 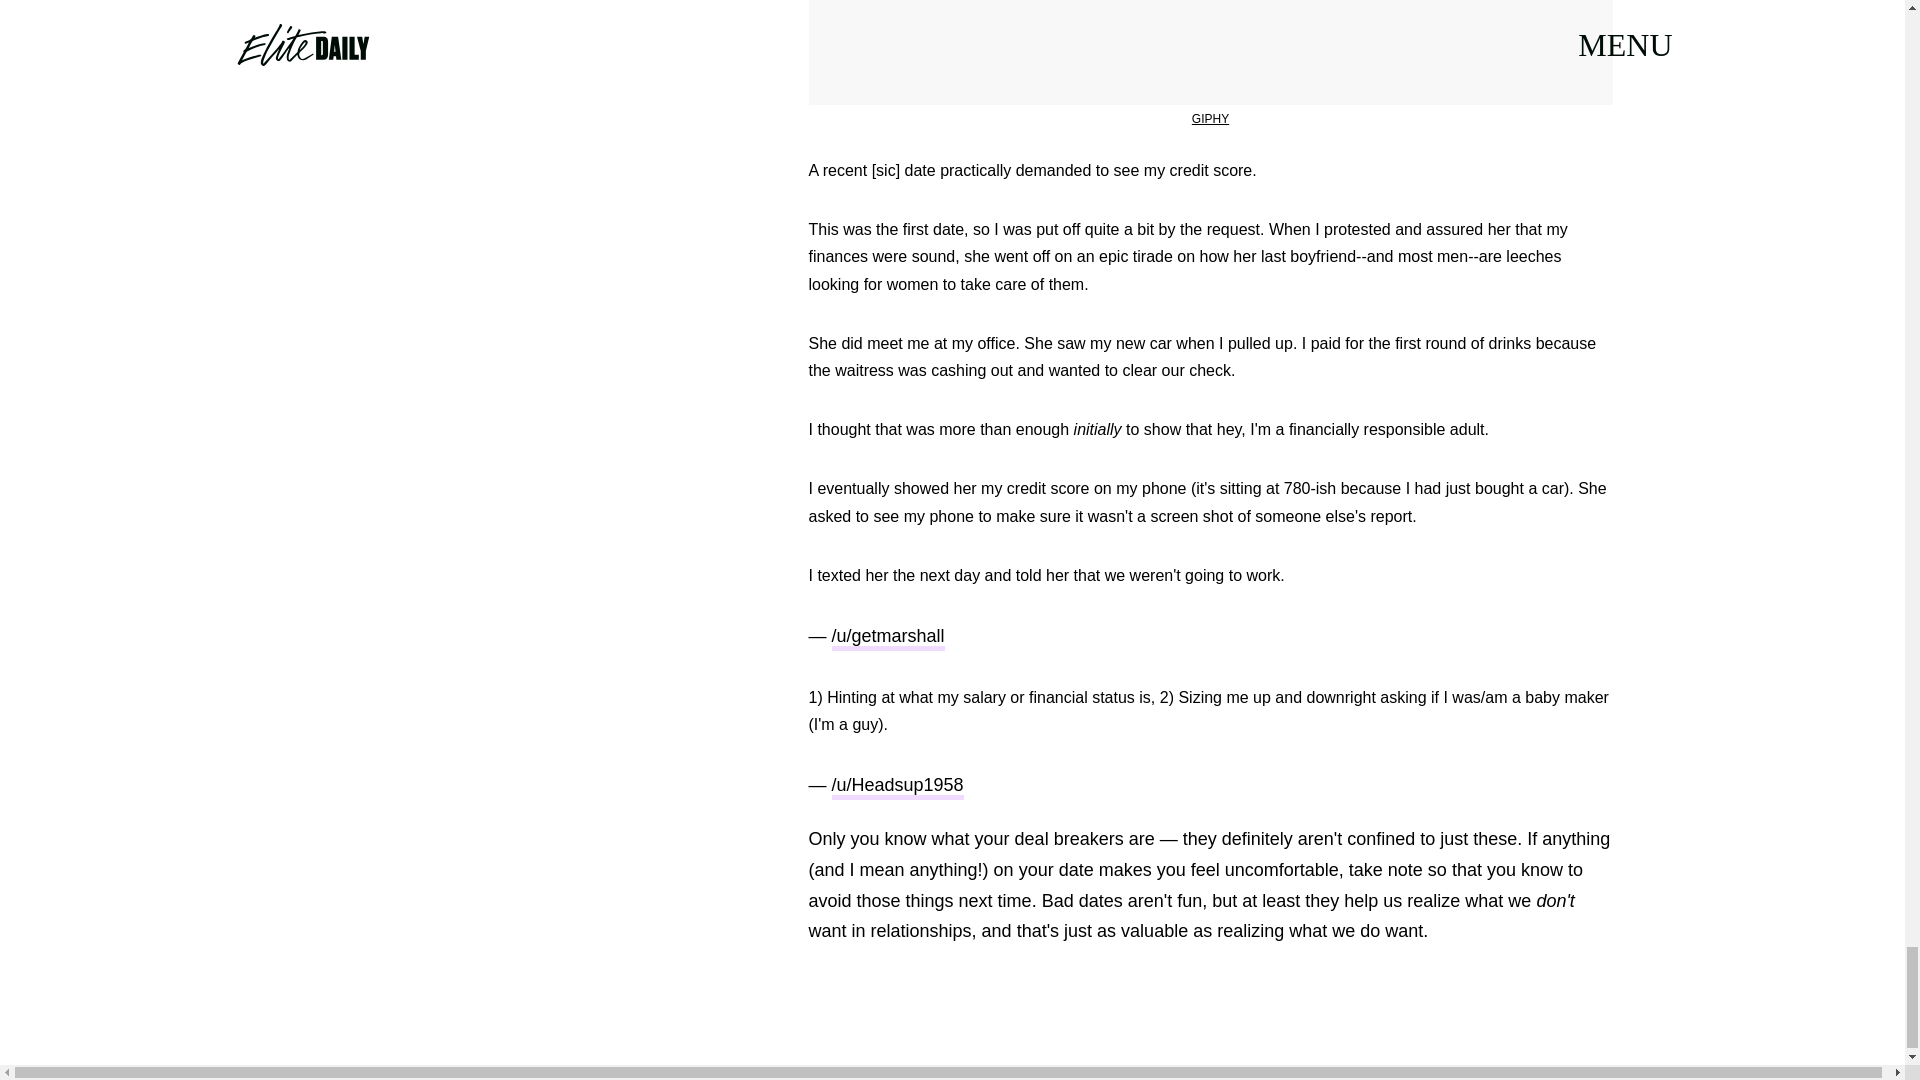 I want to click on GIPHY, so click(x=1210, y=119).